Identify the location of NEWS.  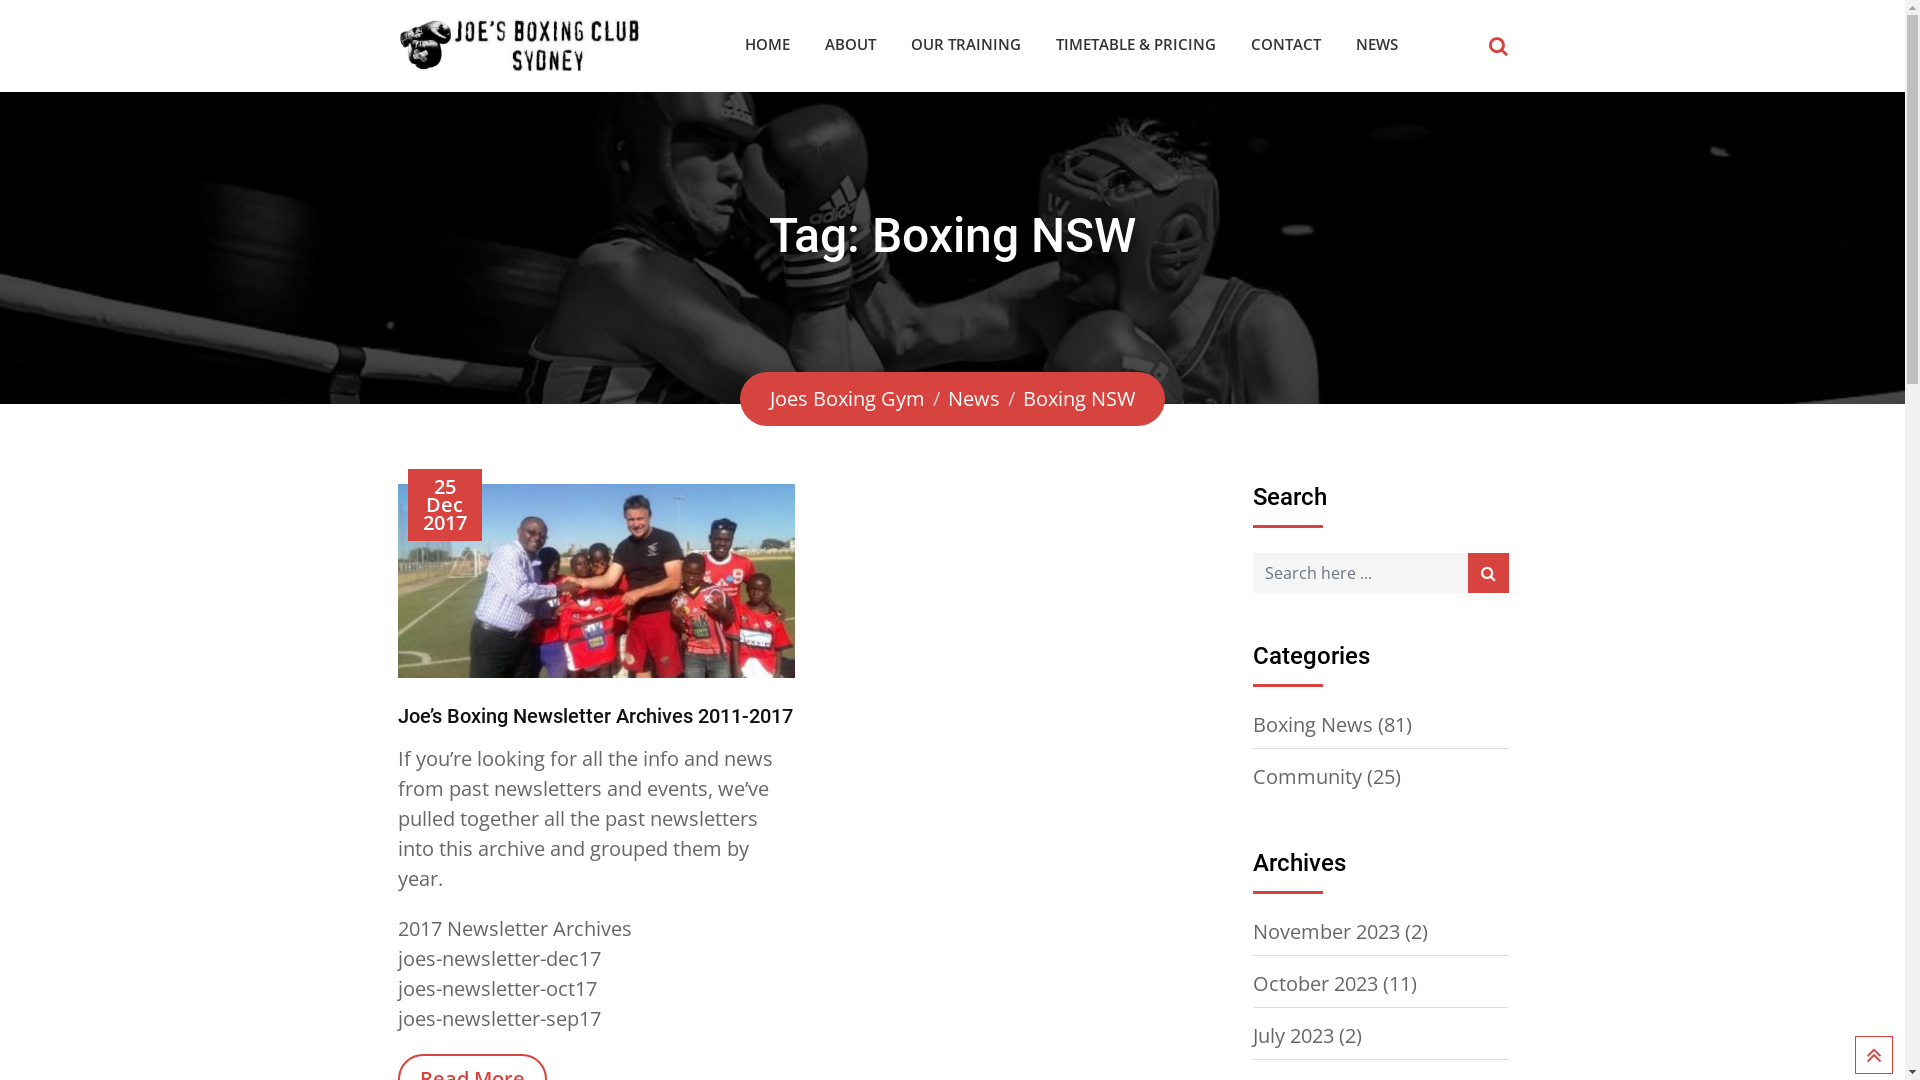
(1376, 44).